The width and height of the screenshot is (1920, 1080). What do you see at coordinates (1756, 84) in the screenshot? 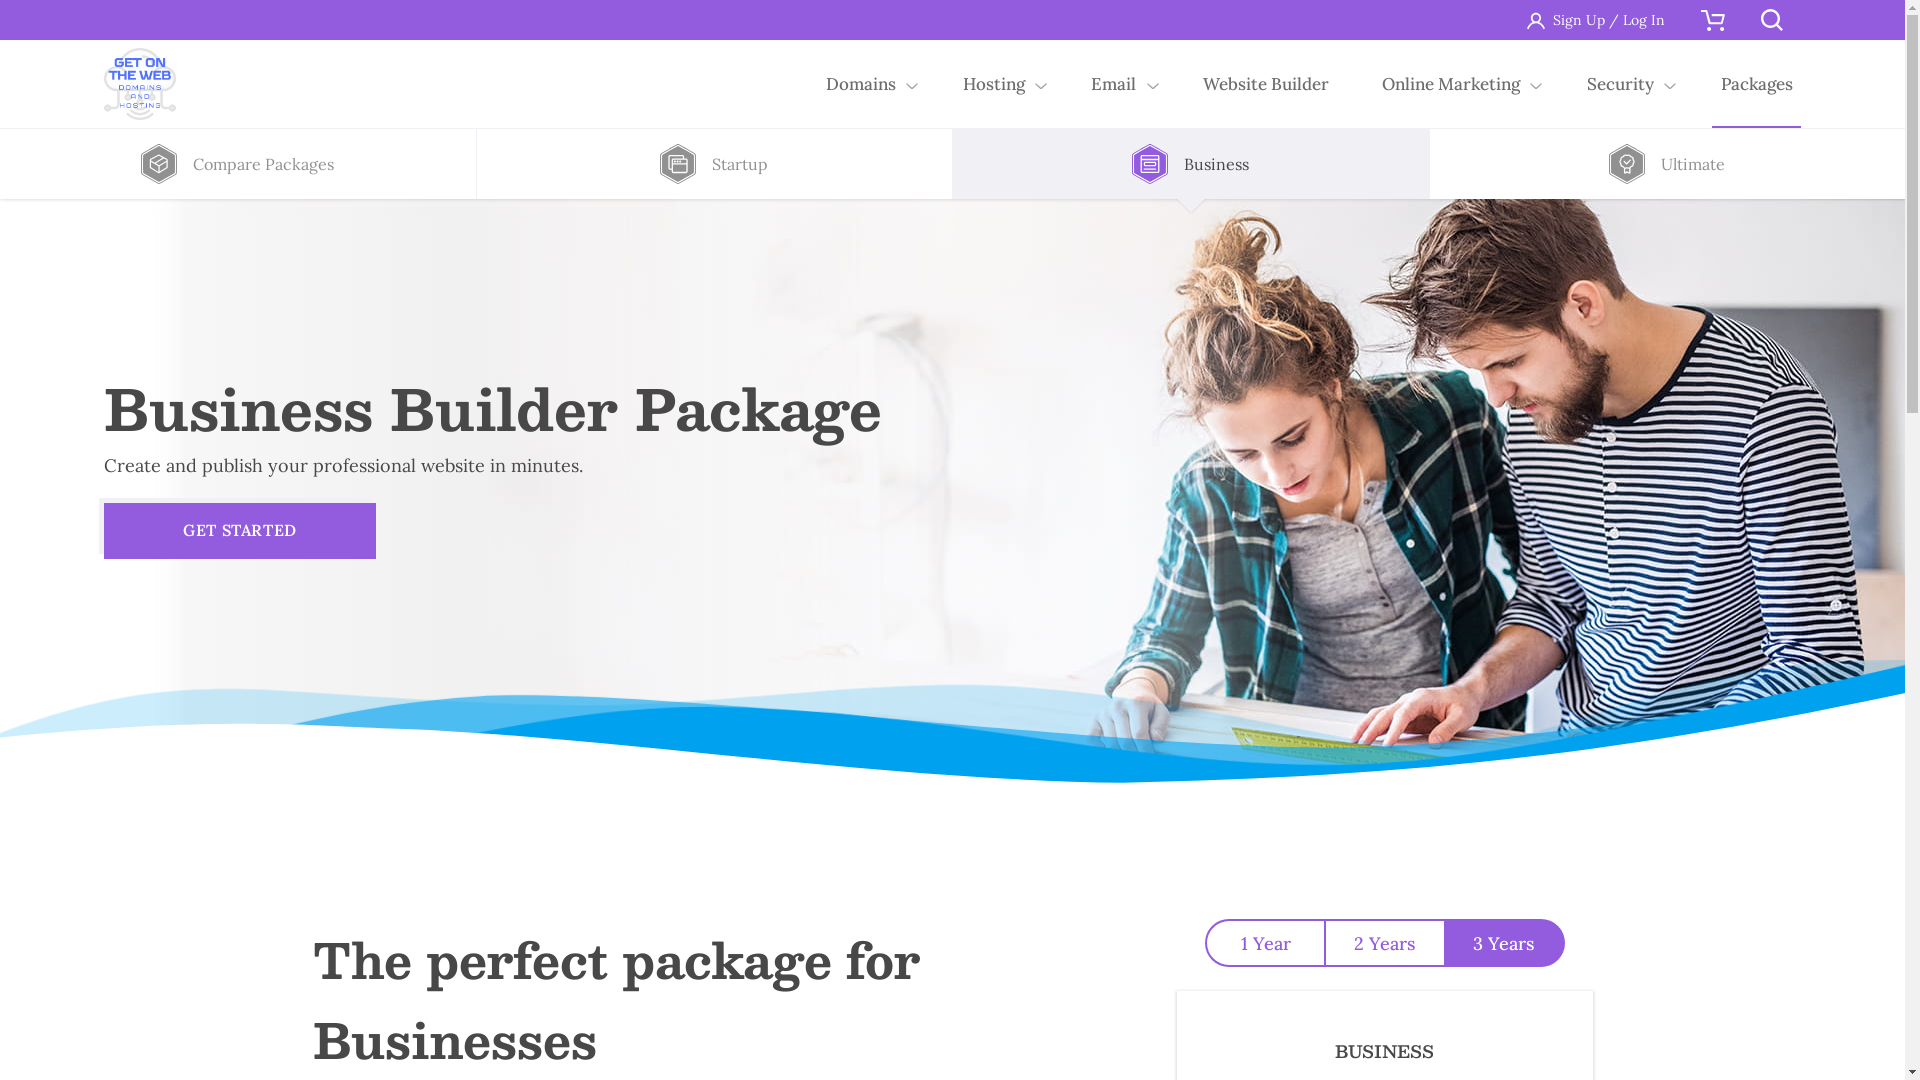
I see `Packages` at bounding box center [1756, 84].